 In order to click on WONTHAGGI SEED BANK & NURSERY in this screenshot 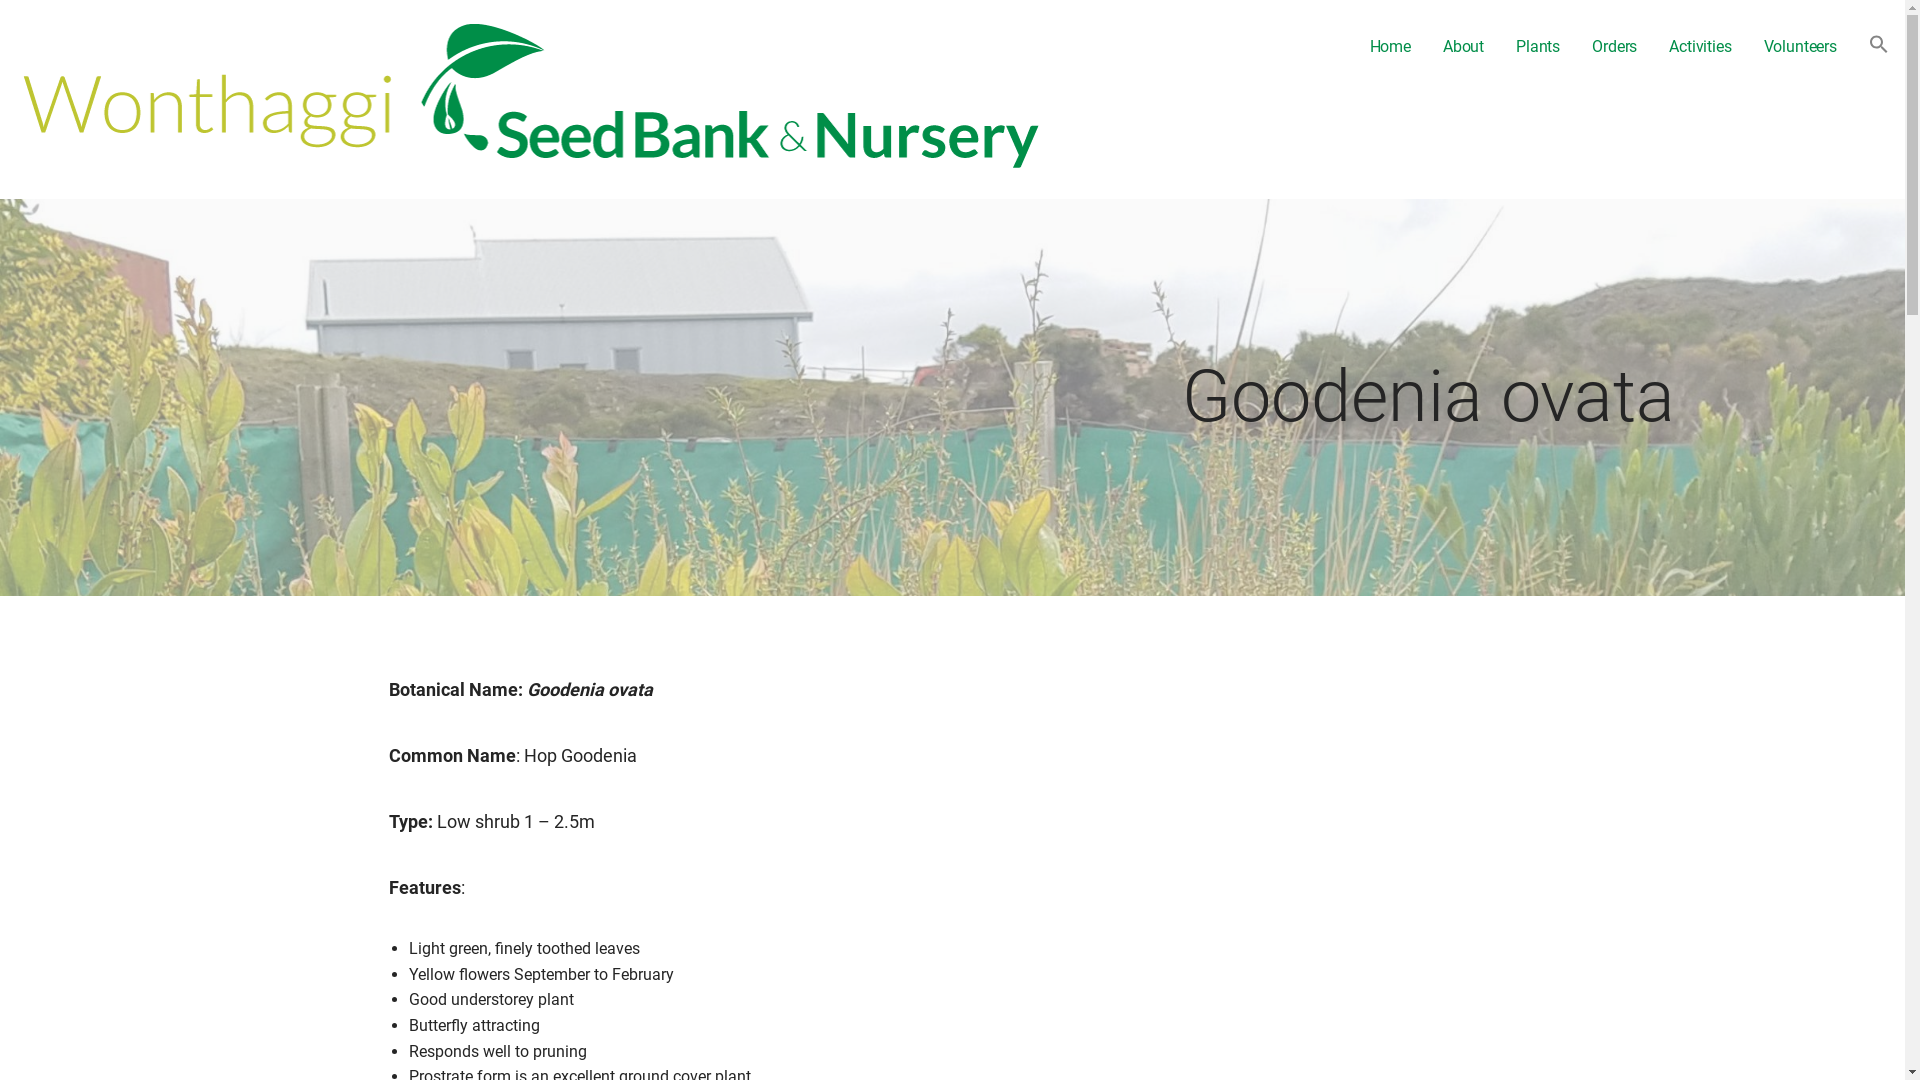, I will do `click(207, 186)`.